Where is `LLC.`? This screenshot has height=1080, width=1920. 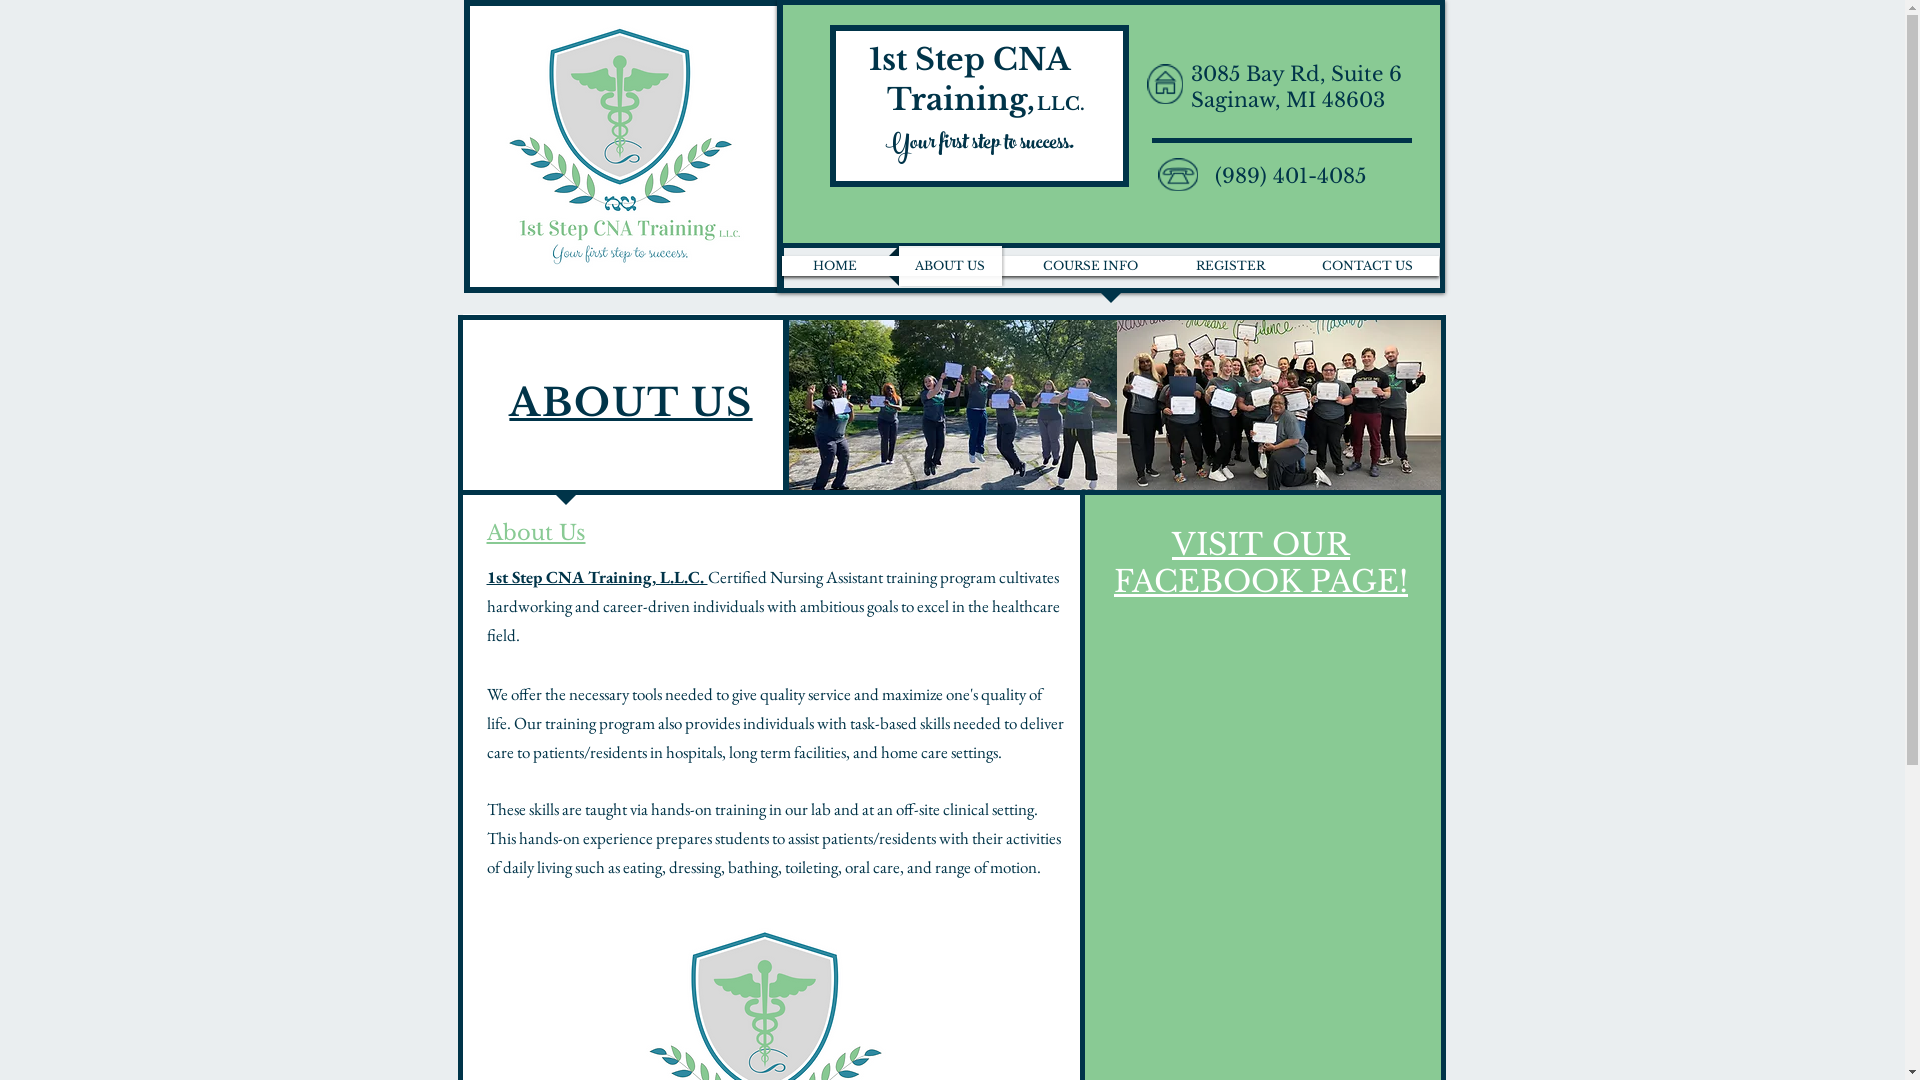 LLC. is located at coordinates (1060, 104).